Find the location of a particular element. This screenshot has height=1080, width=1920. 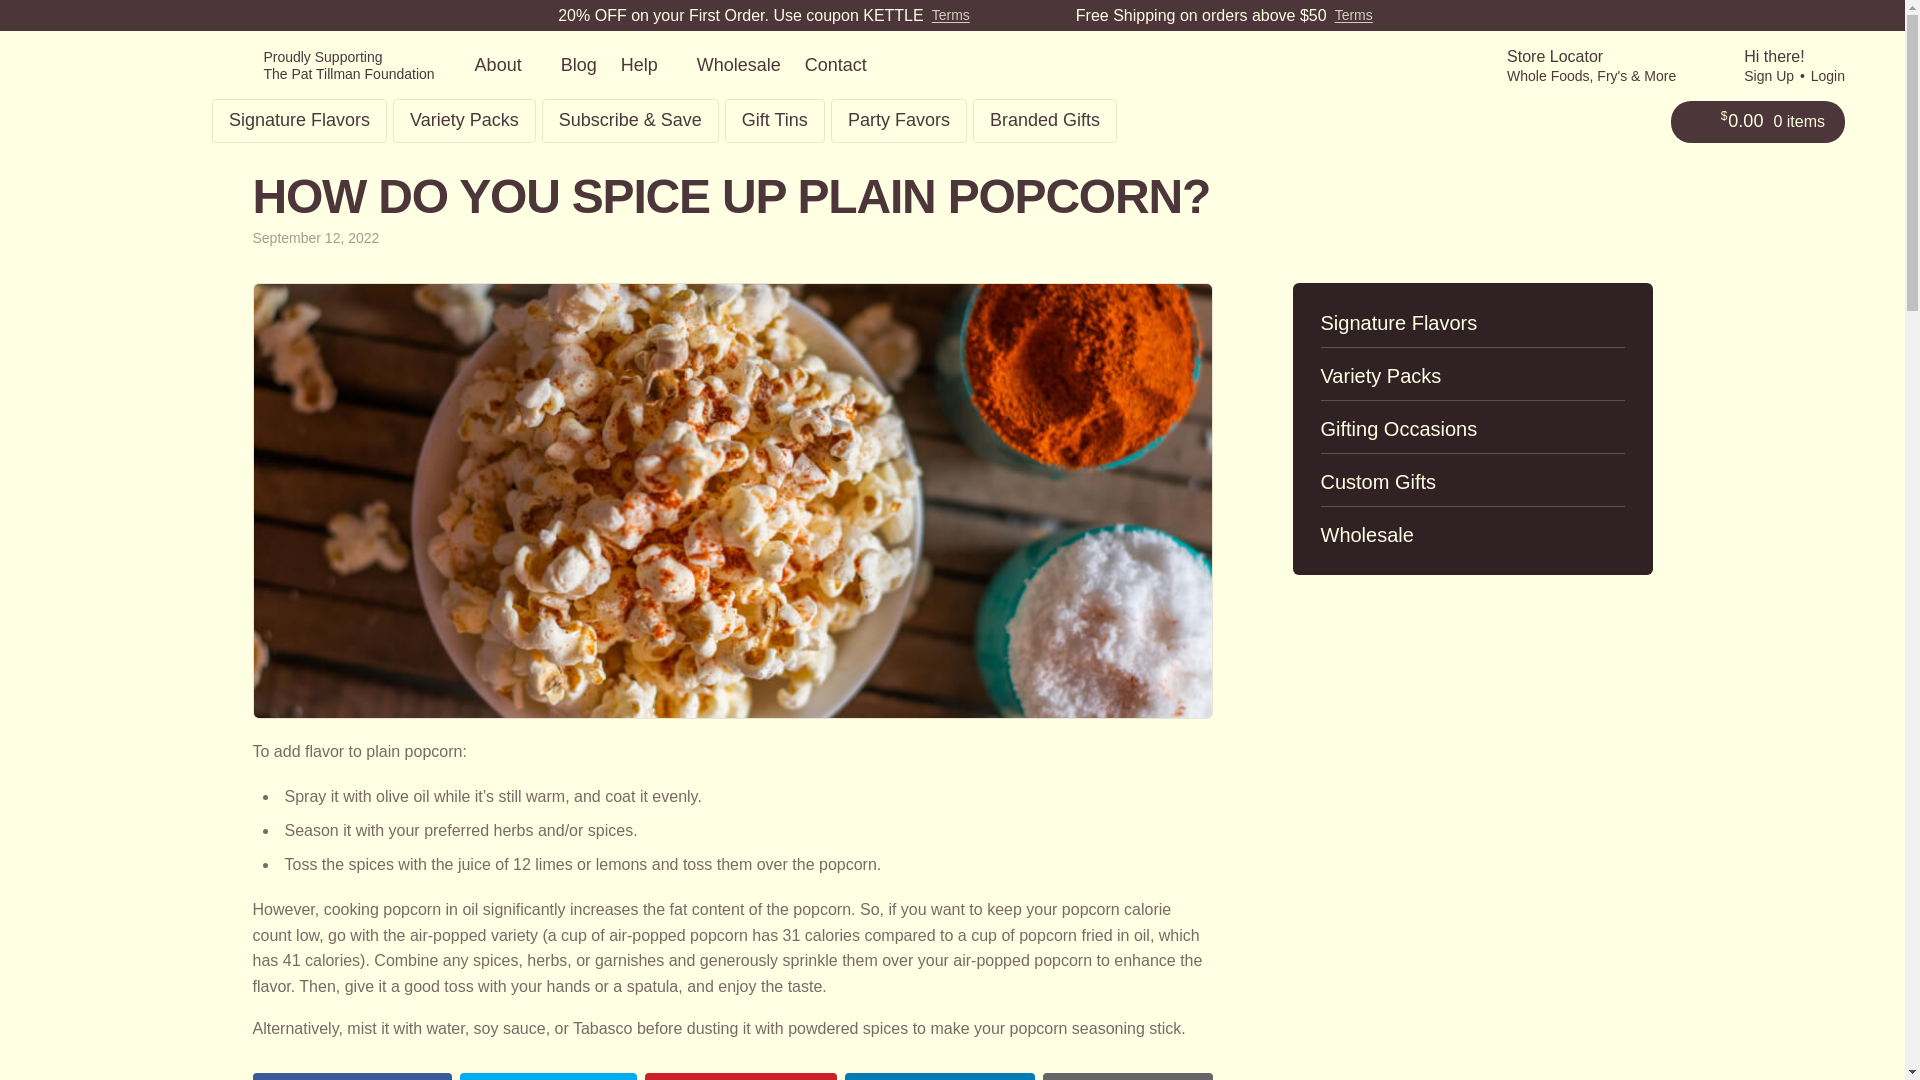

Signature Flavors is located at coordinates (299, 120).